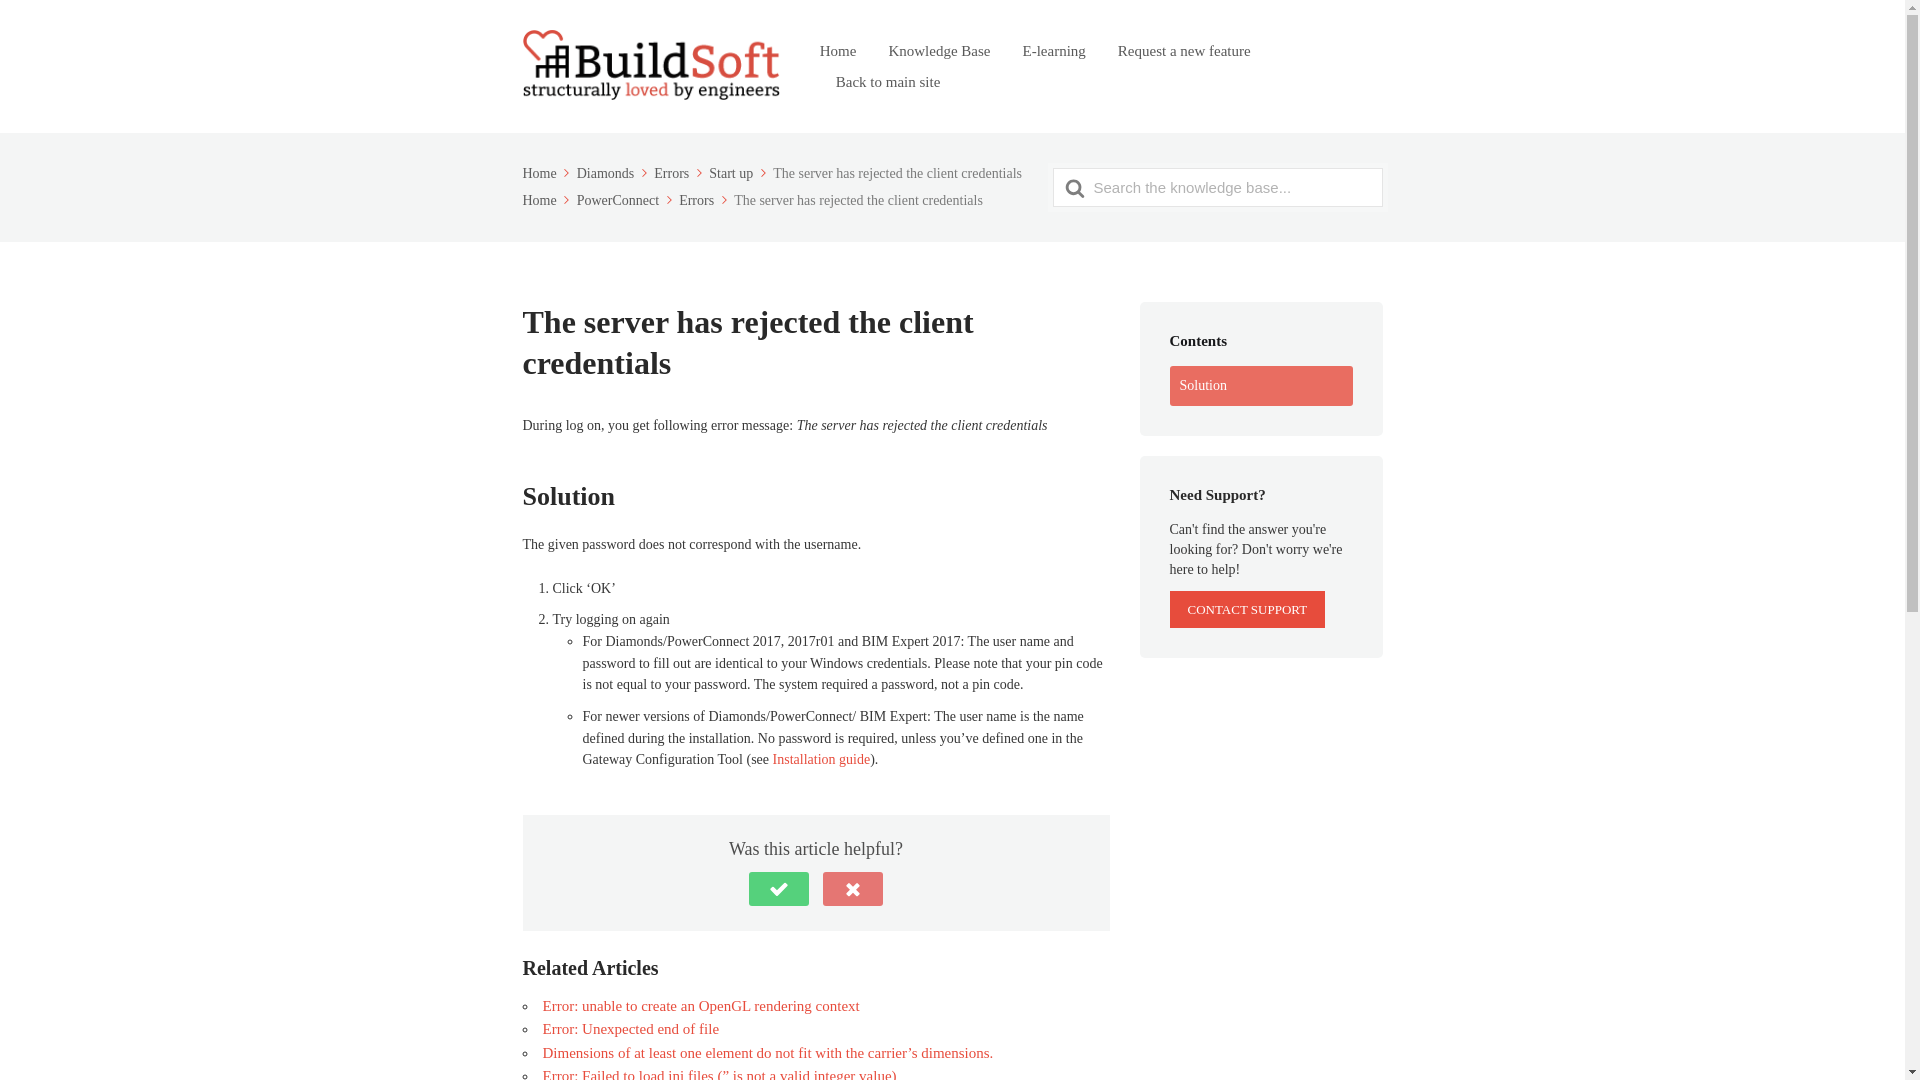 The height and width of the screenshot is (1080, 1920). Describe the element at coordinates (547, 174) in the screenshot. I see `Home` at that location.